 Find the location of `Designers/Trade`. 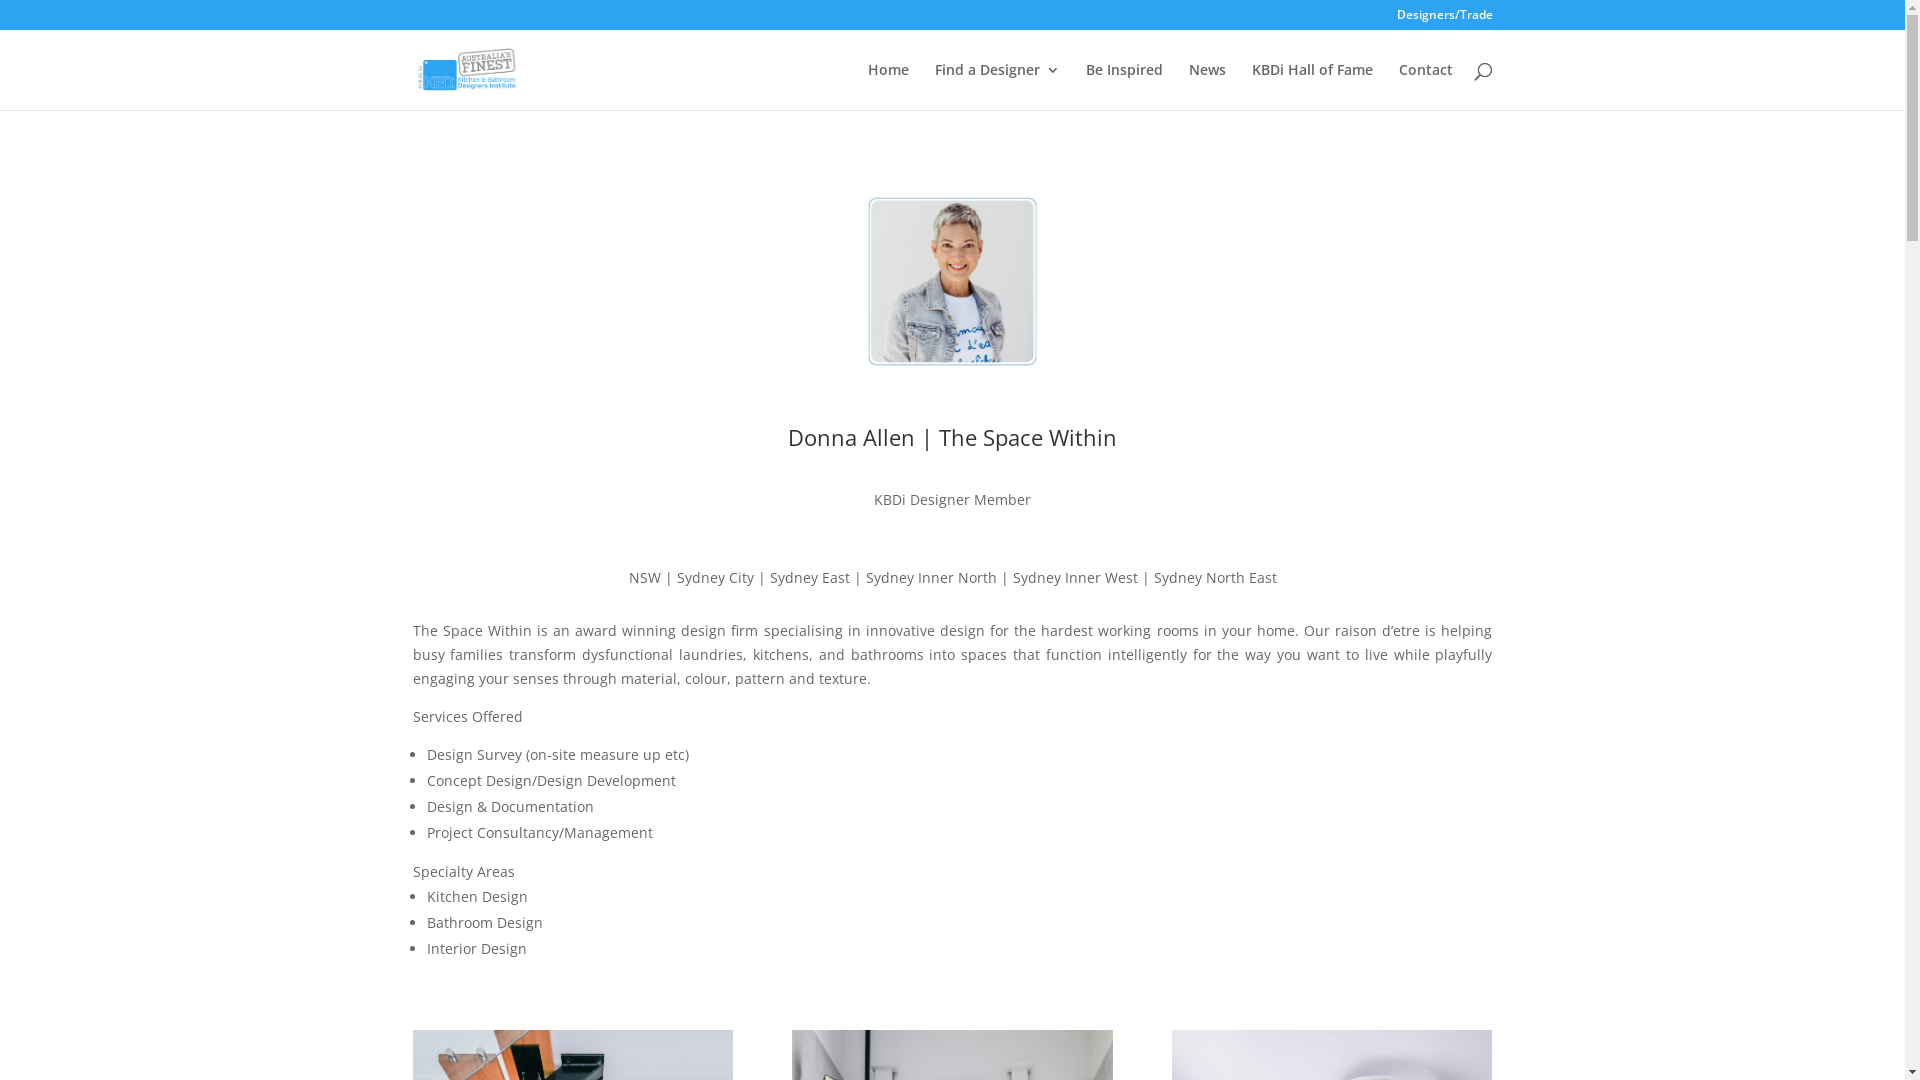

Designers/Trade is located at coordinates (1444, 20).